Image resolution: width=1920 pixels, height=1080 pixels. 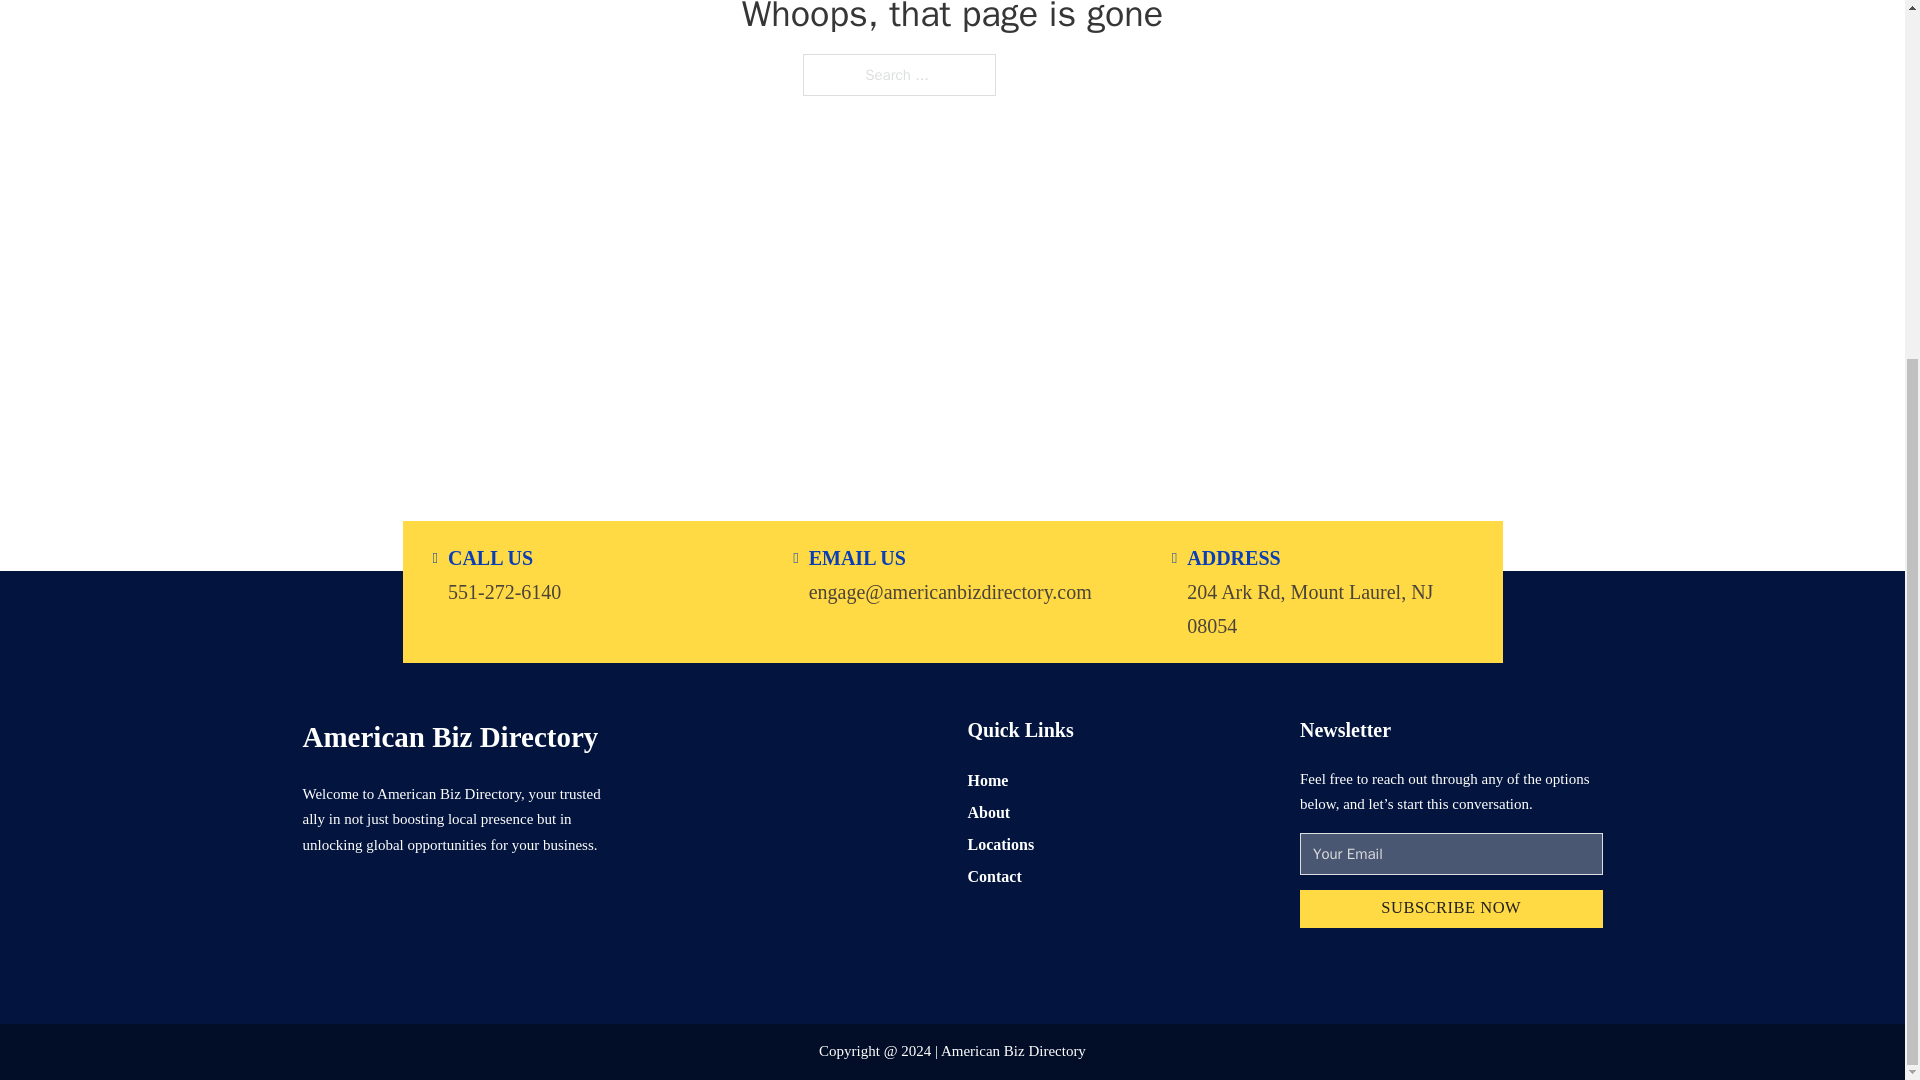 I want to click on SUBSCRIBE NOW, so click(x=1451, y=908).